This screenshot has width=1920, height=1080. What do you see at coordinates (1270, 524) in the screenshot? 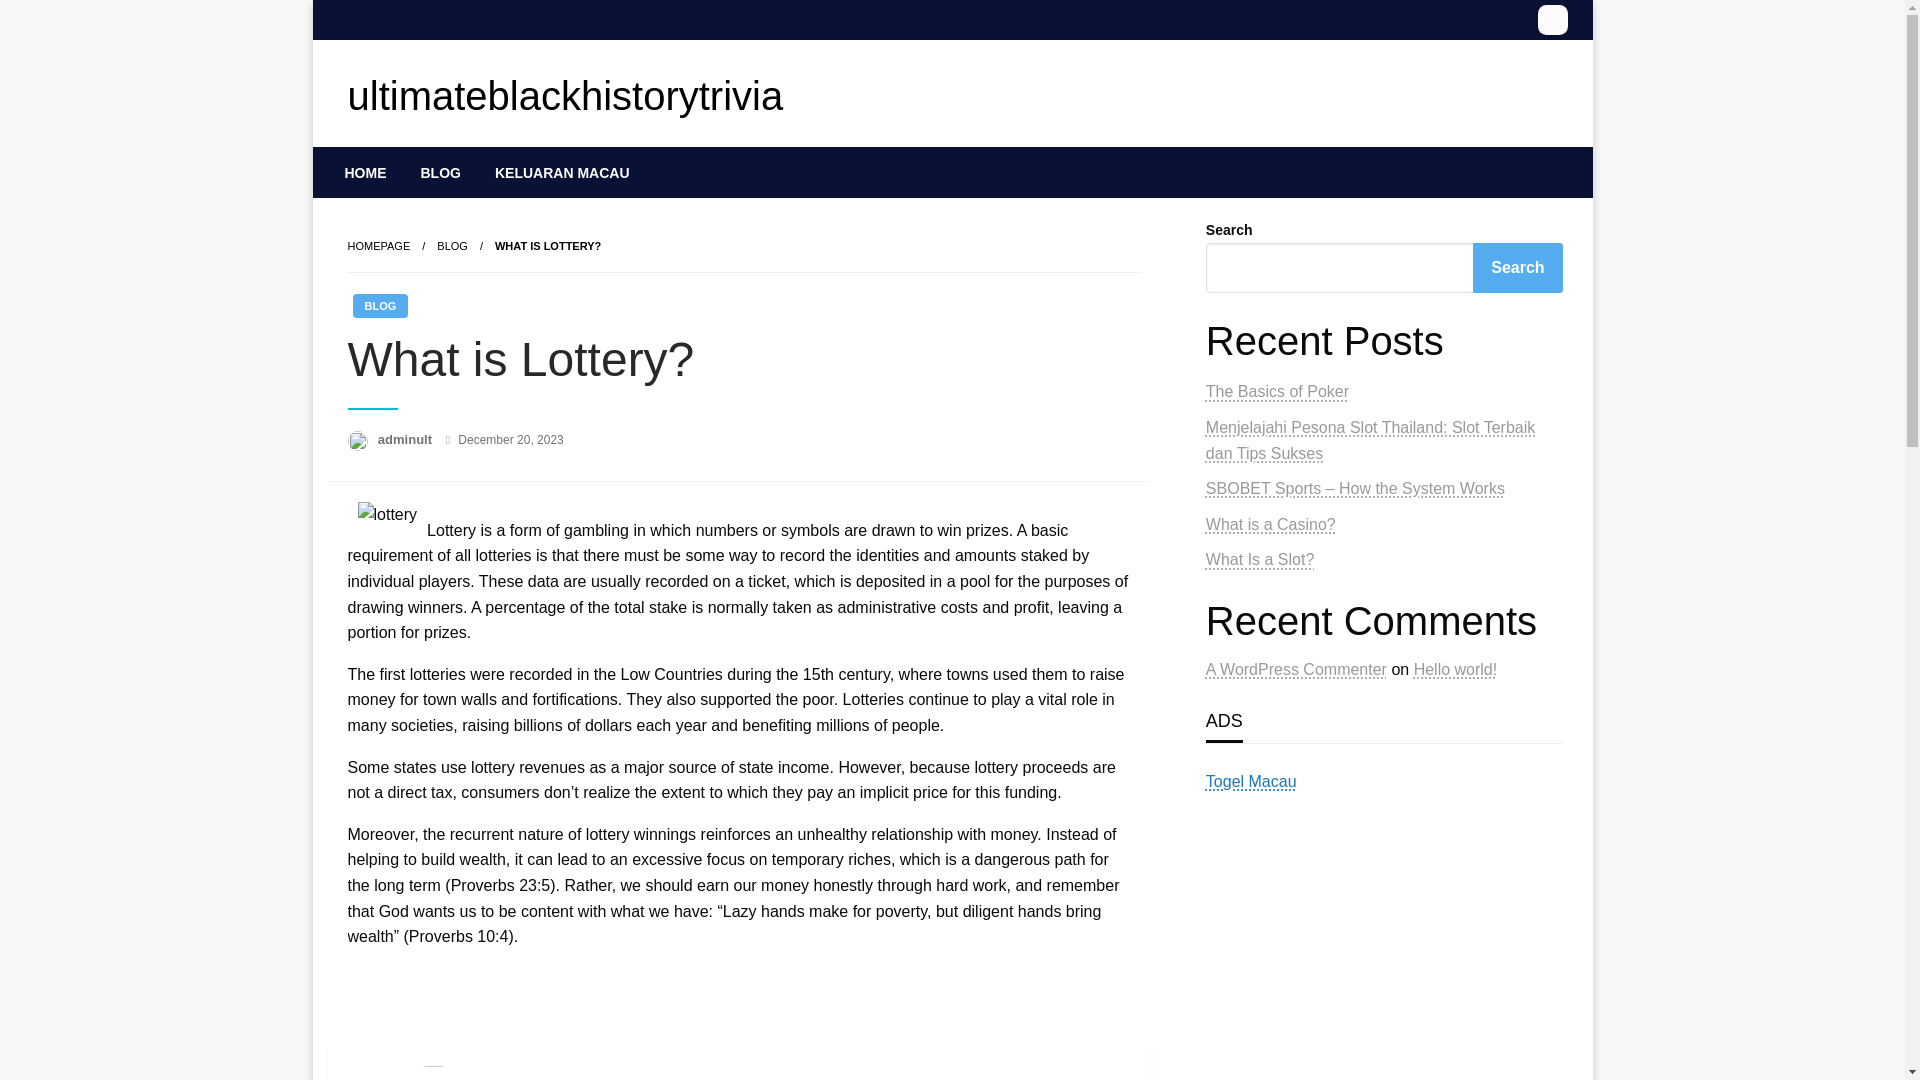
I see `What is a Casino?` at bounding box center [1270, 524].